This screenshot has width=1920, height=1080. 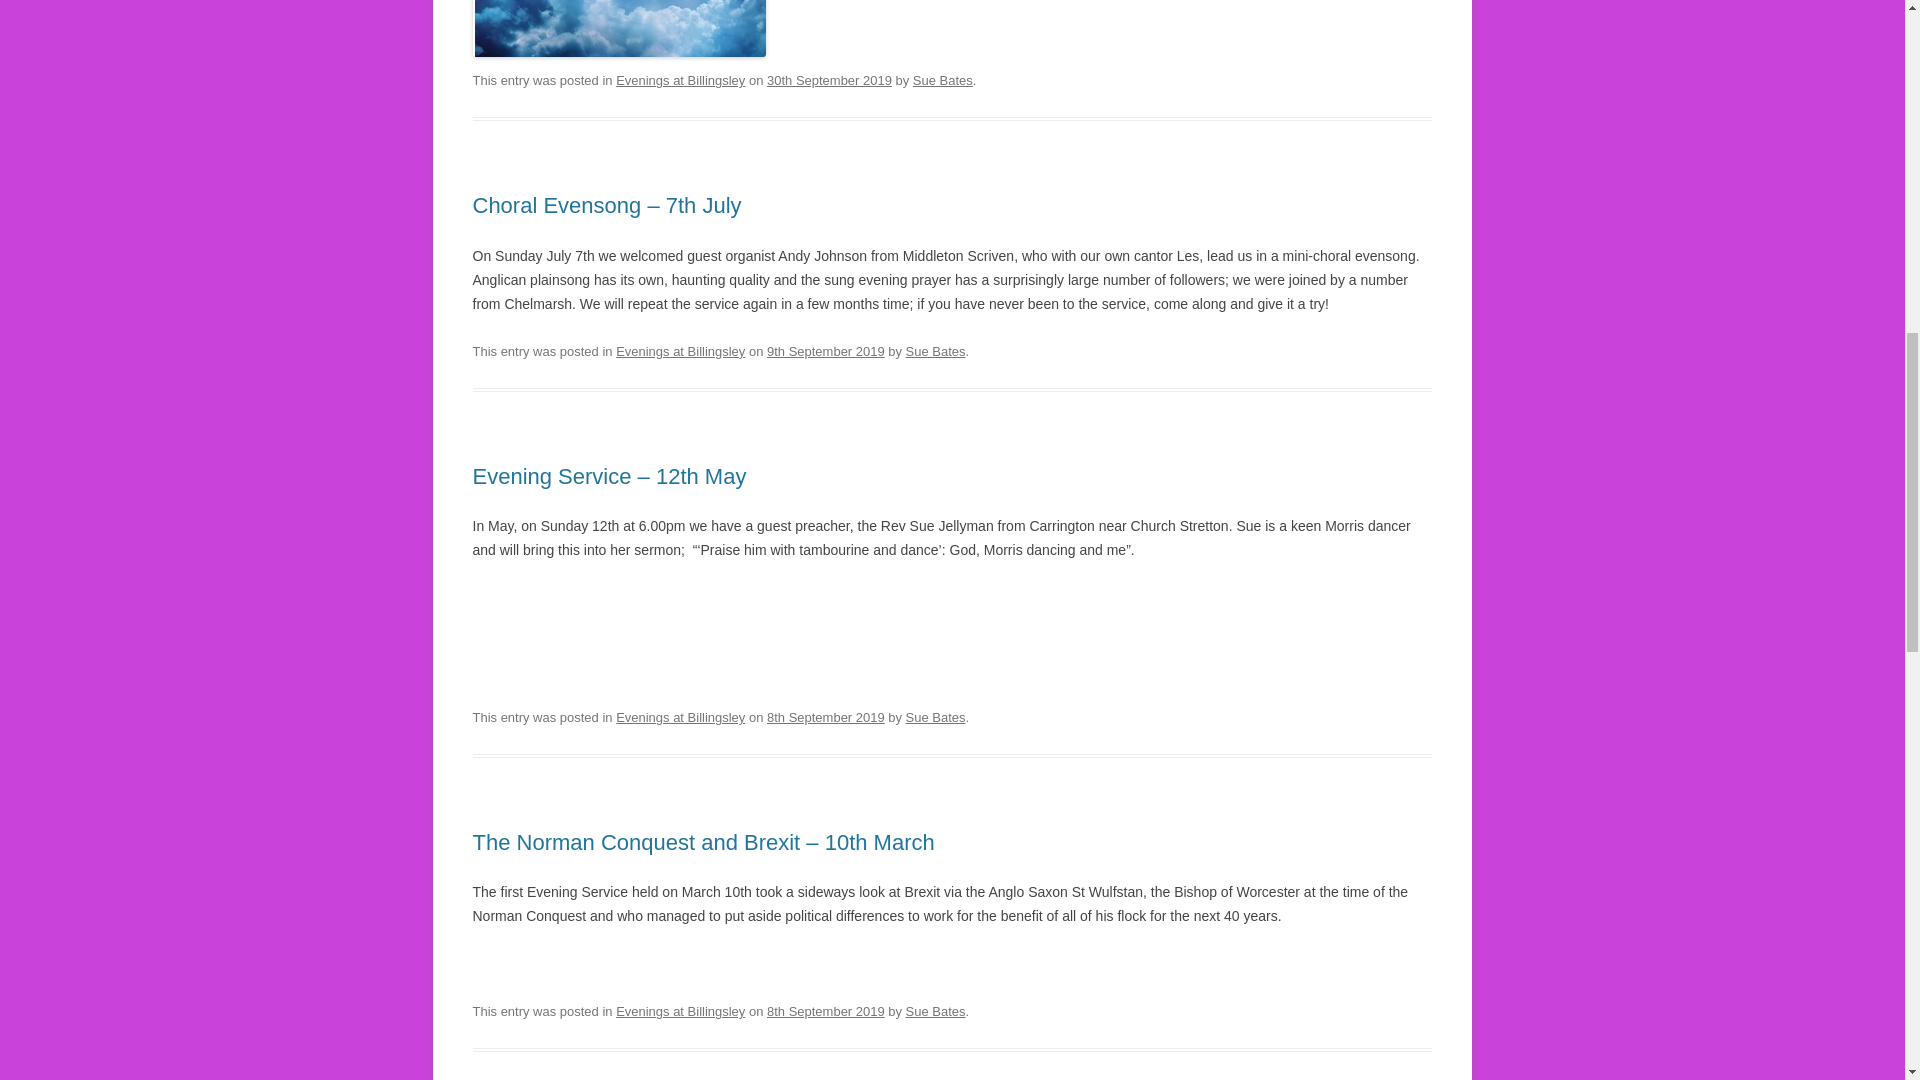 I want to click on Evenings at Billingsley, so click(x=680, y=351).